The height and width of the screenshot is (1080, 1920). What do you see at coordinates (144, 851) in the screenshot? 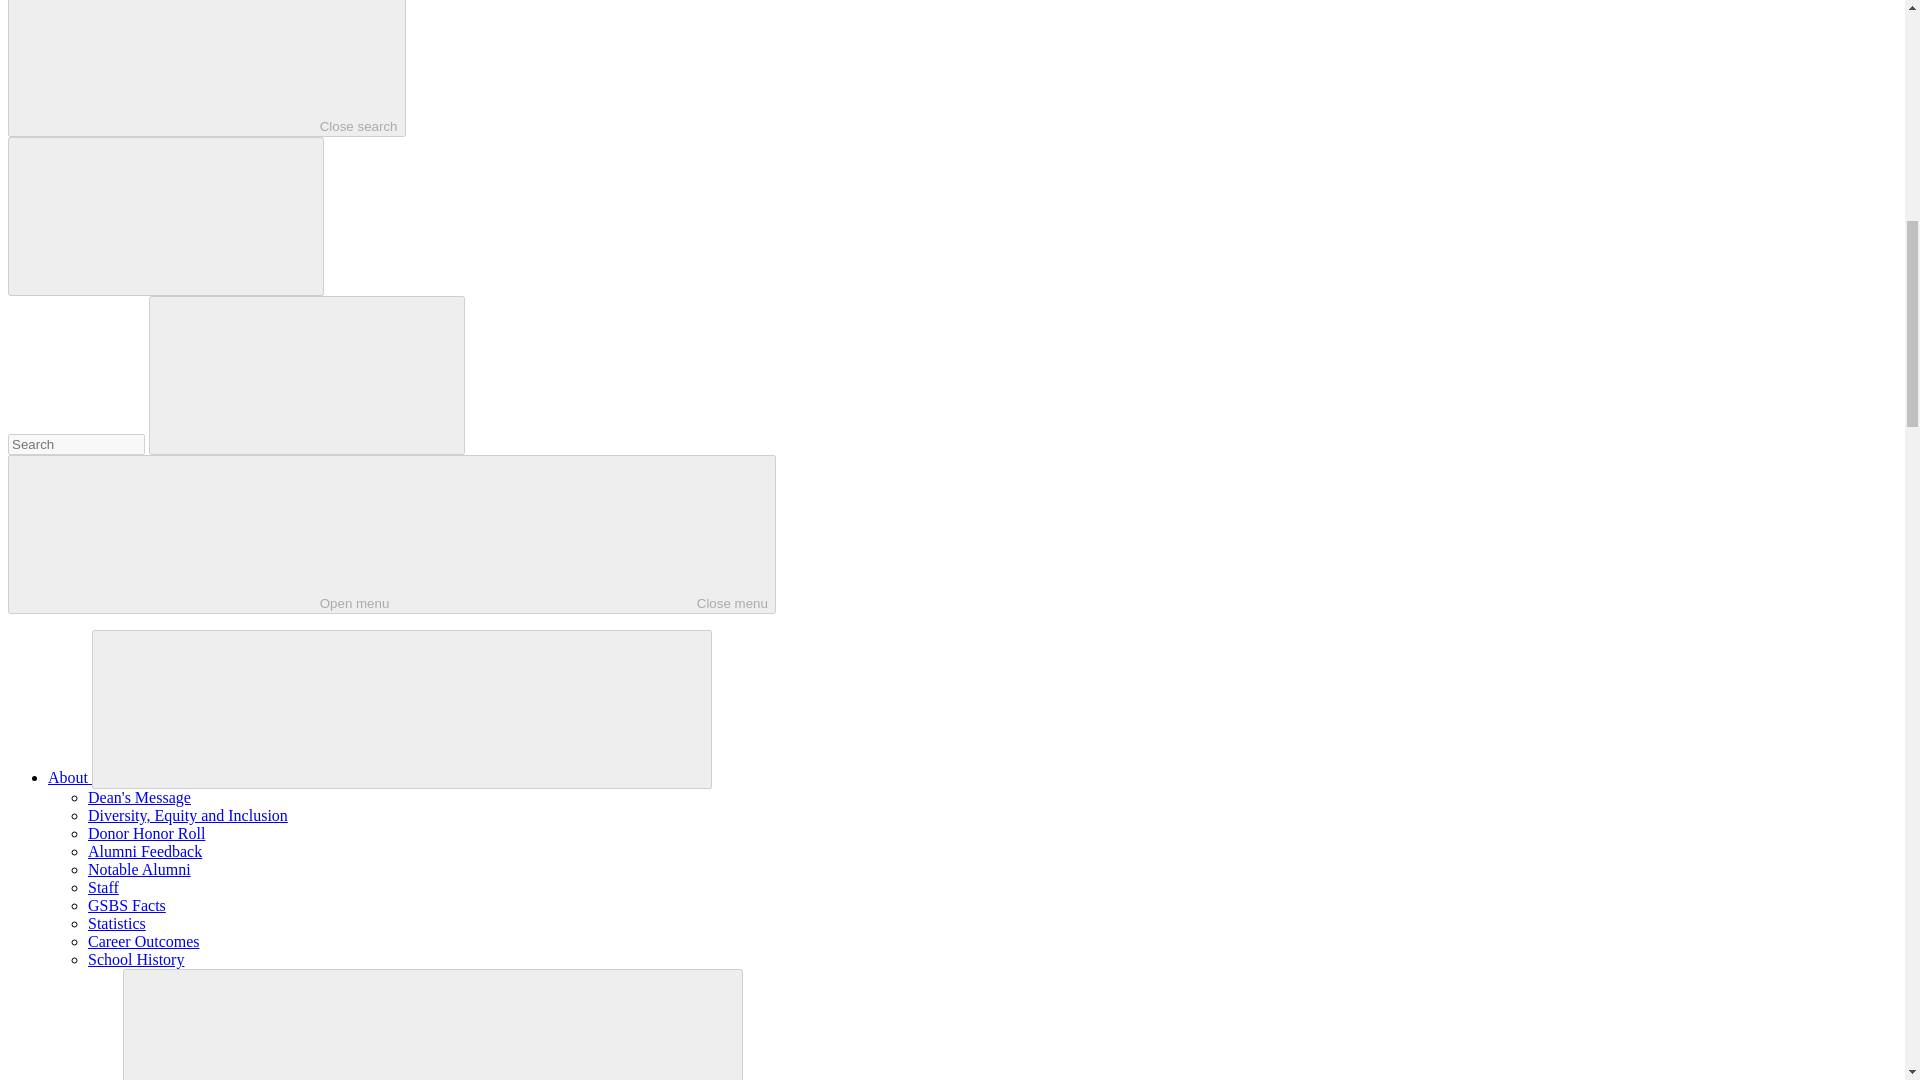
I see `Alumni Feedback` at bounding box center [144, 851].